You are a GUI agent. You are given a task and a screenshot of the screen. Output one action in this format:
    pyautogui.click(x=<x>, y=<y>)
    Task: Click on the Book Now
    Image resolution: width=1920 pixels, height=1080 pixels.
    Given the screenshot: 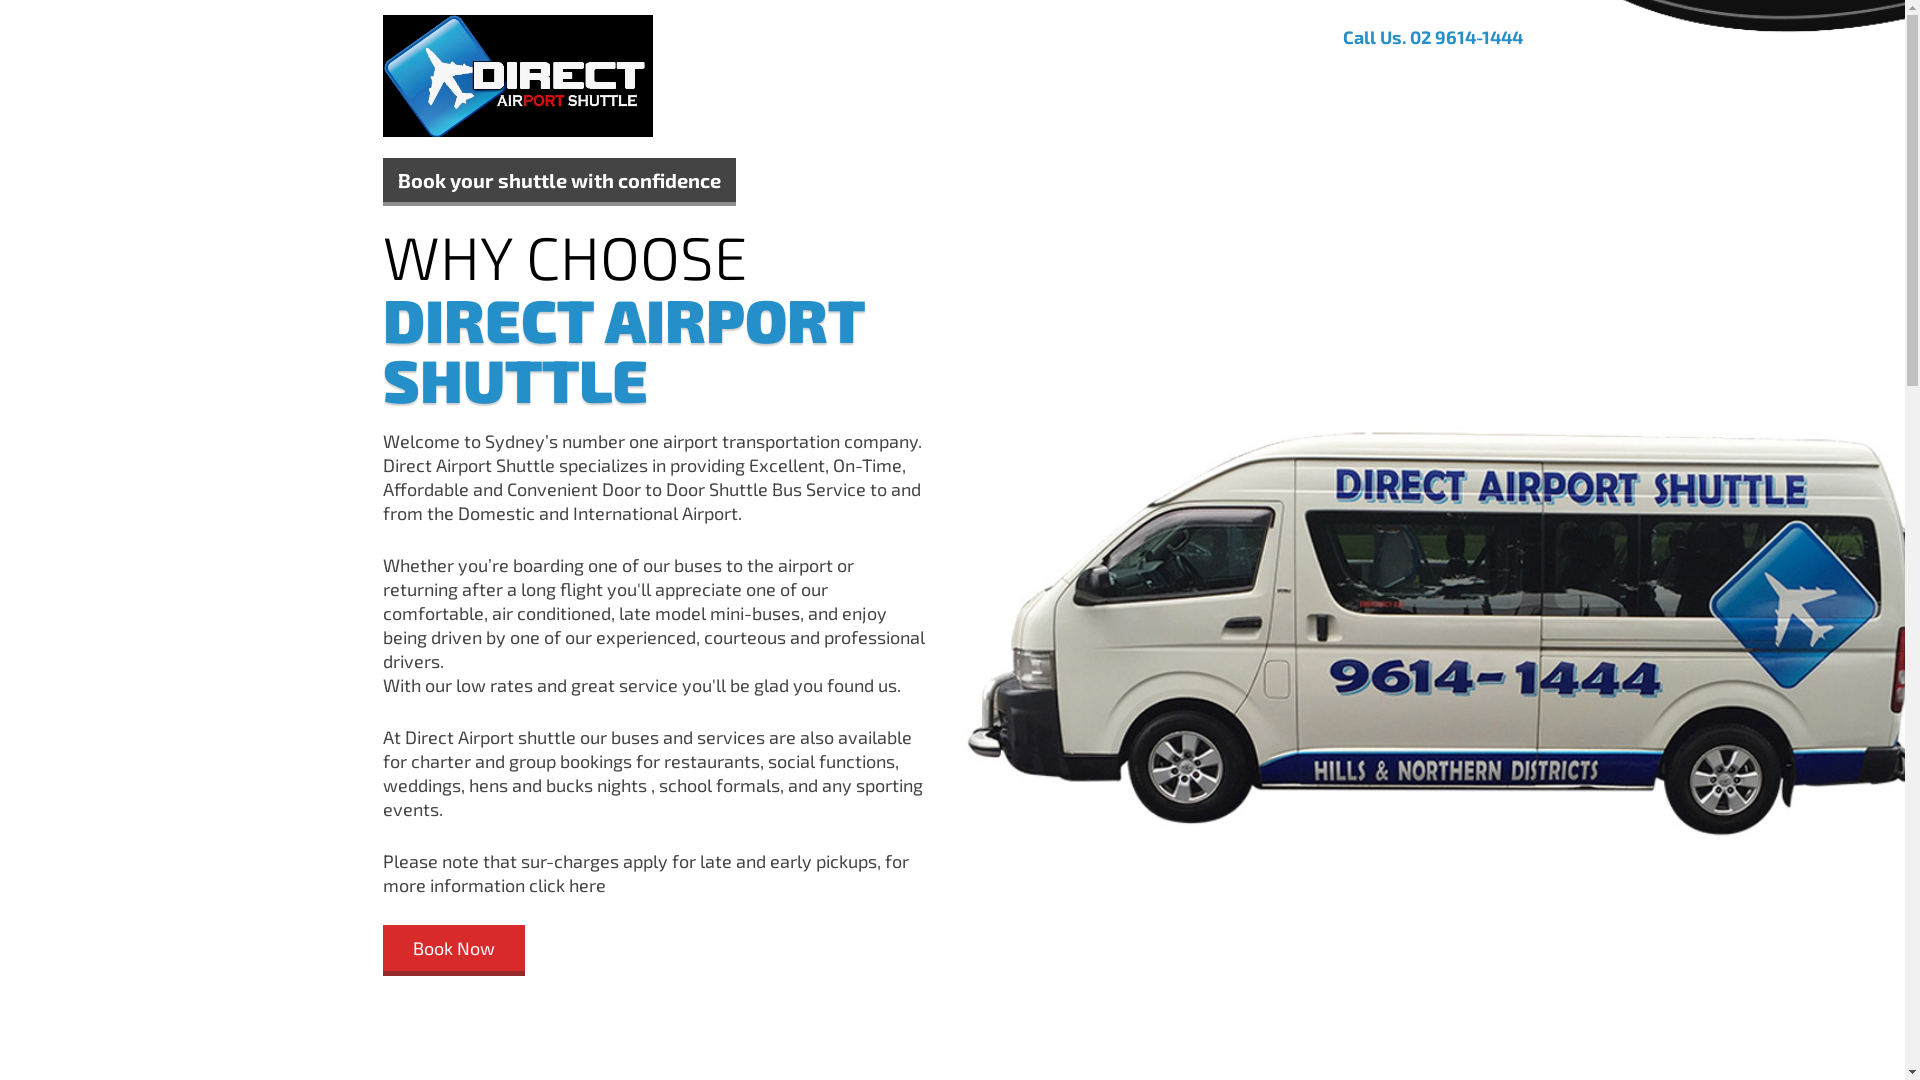 What is the action you would take?
    pyautogui.click(x=1344, y=81)
    